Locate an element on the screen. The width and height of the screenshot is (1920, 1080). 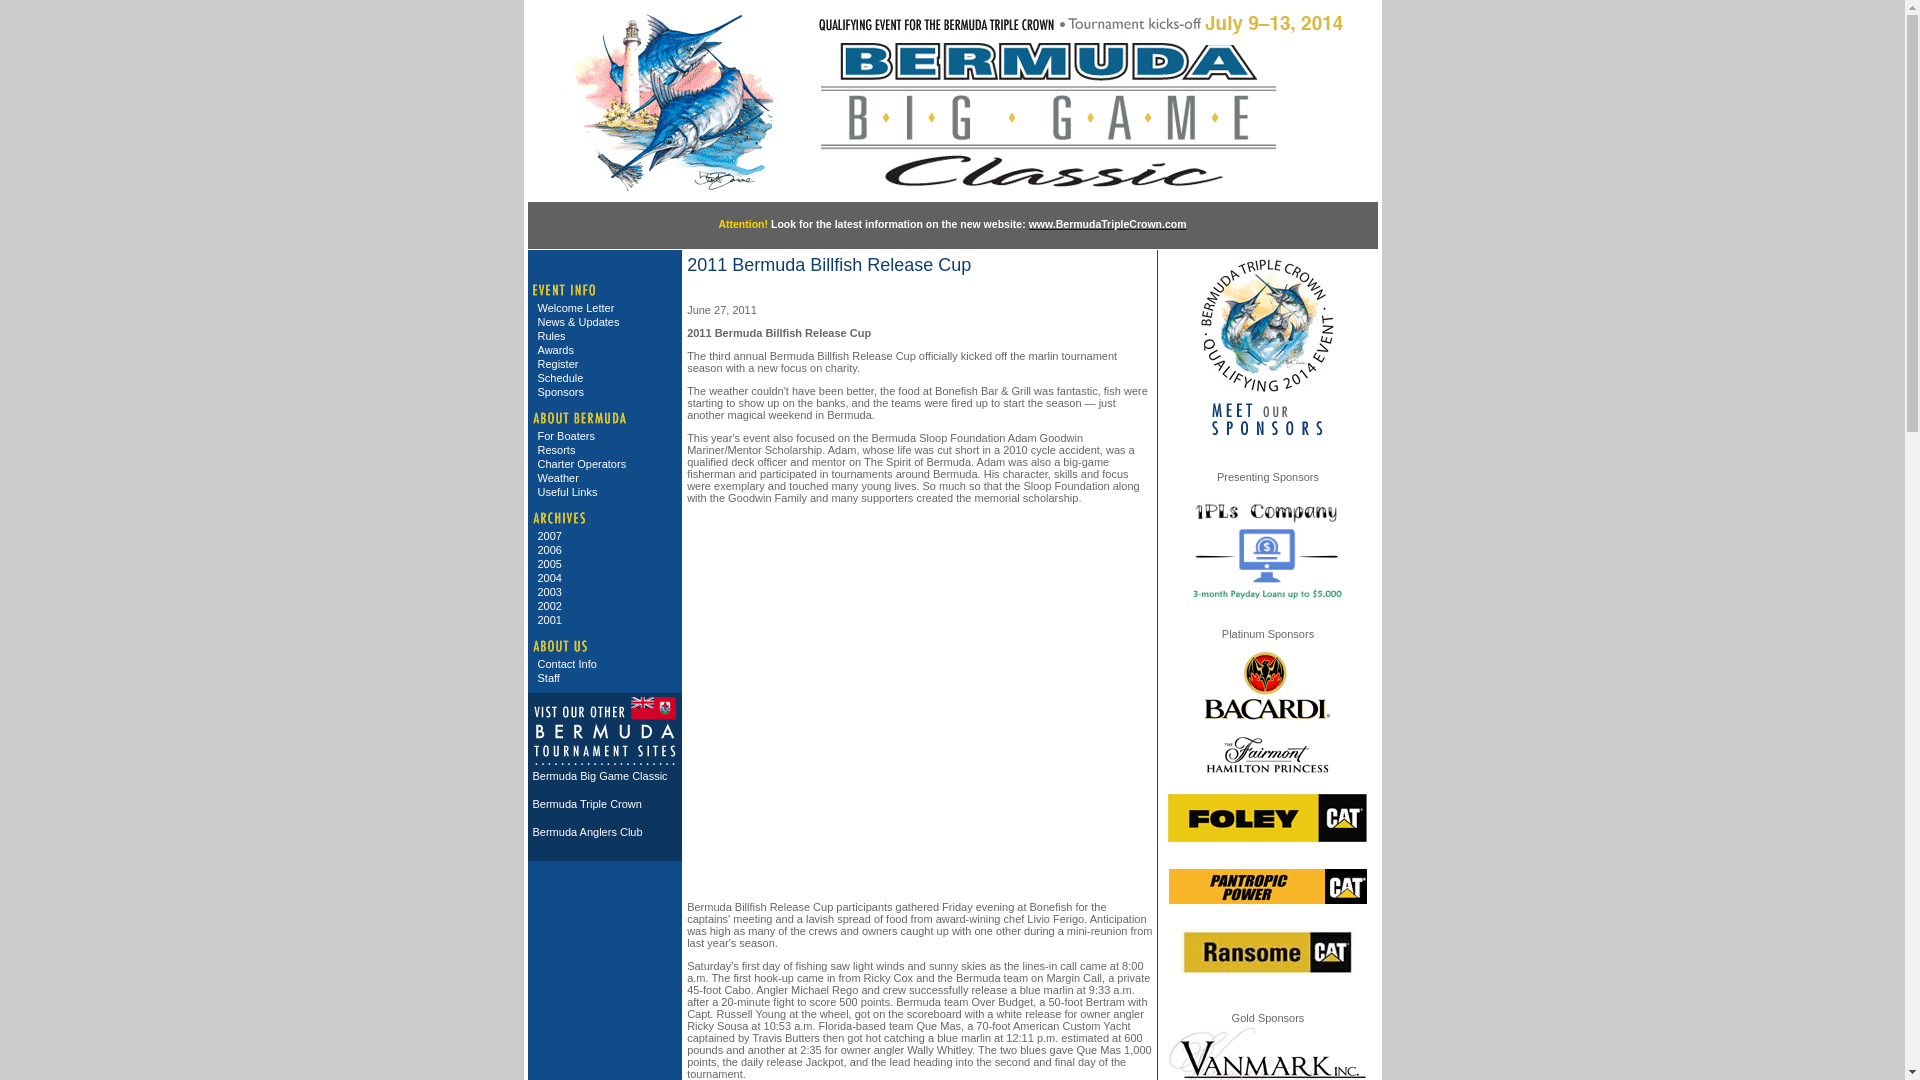
Awards is located at coordinates (606, 350).